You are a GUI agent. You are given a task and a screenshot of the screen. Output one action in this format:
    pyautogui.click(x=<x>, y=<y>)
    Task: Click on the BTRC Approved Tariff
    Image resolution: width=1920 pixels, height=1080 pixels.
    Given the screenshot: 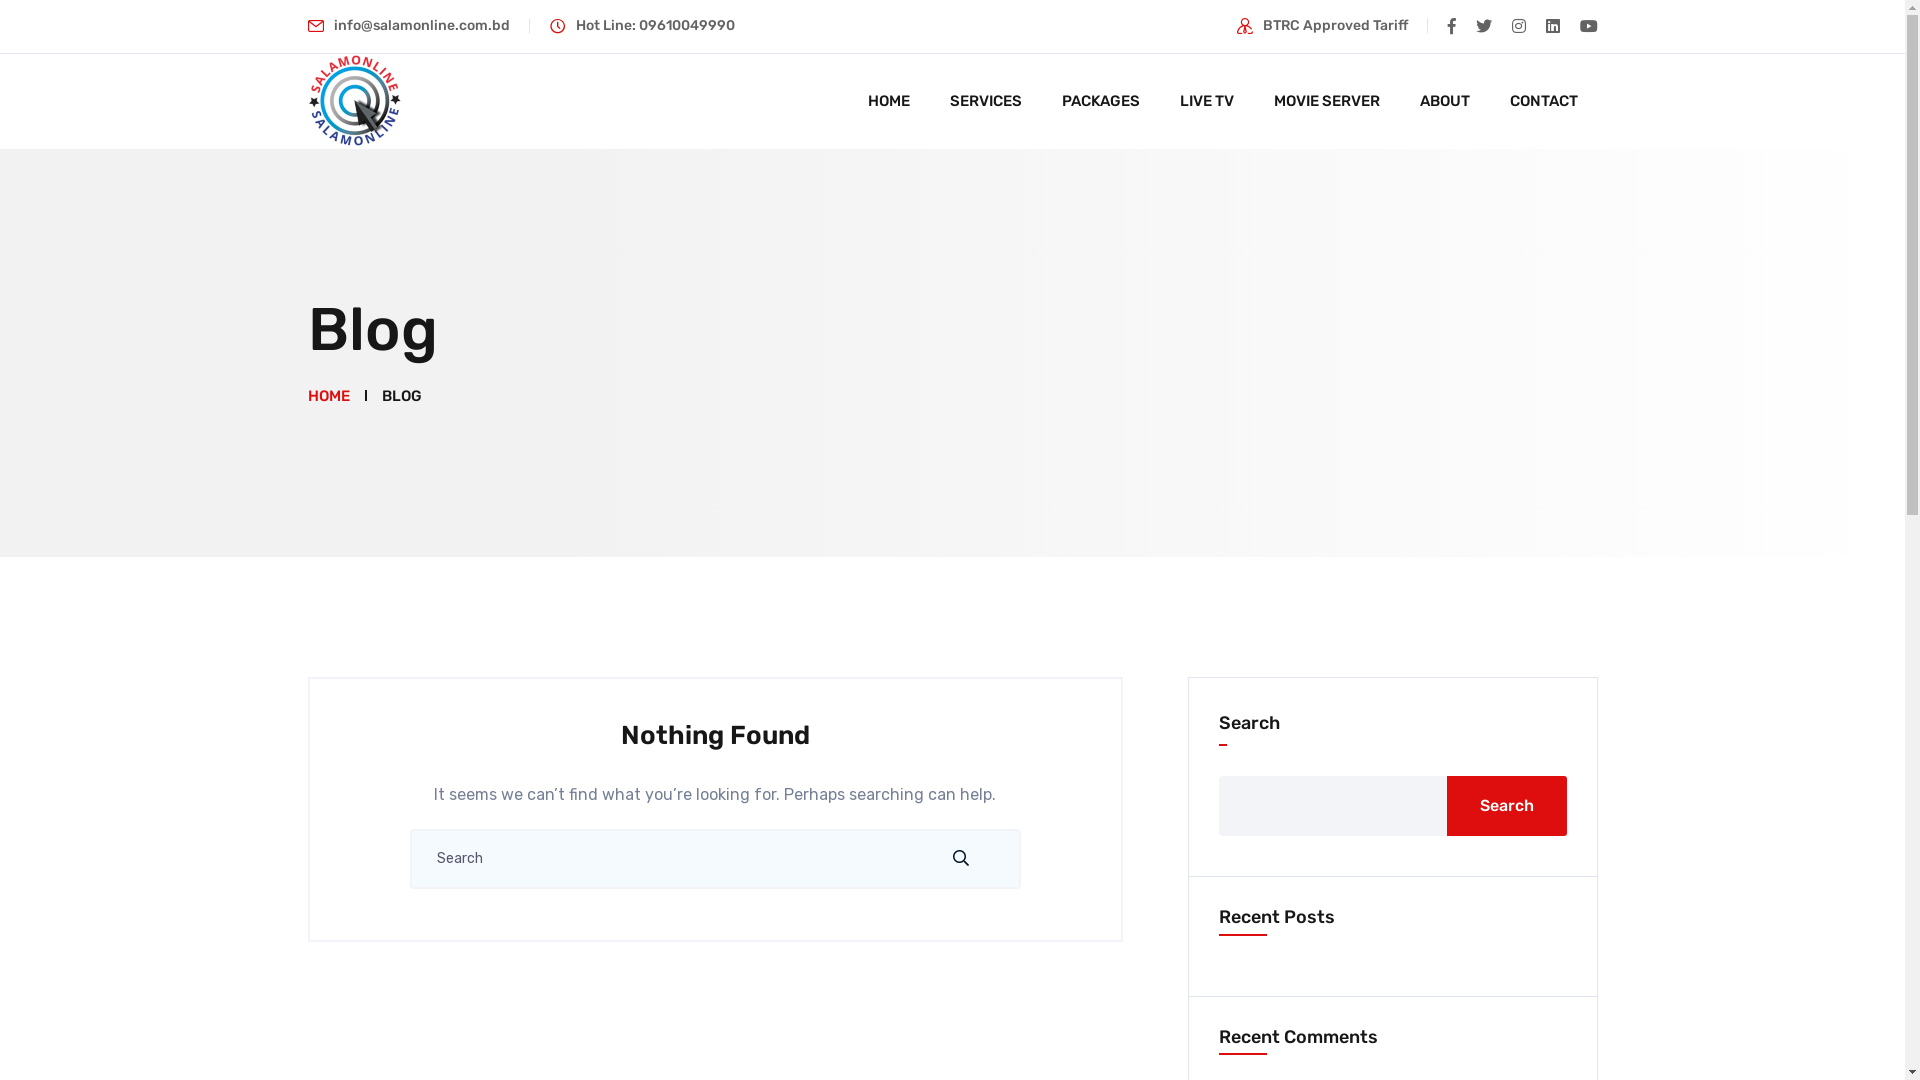 What is the action you would take?
    pyautogui.click(x=1334, y=26)
    